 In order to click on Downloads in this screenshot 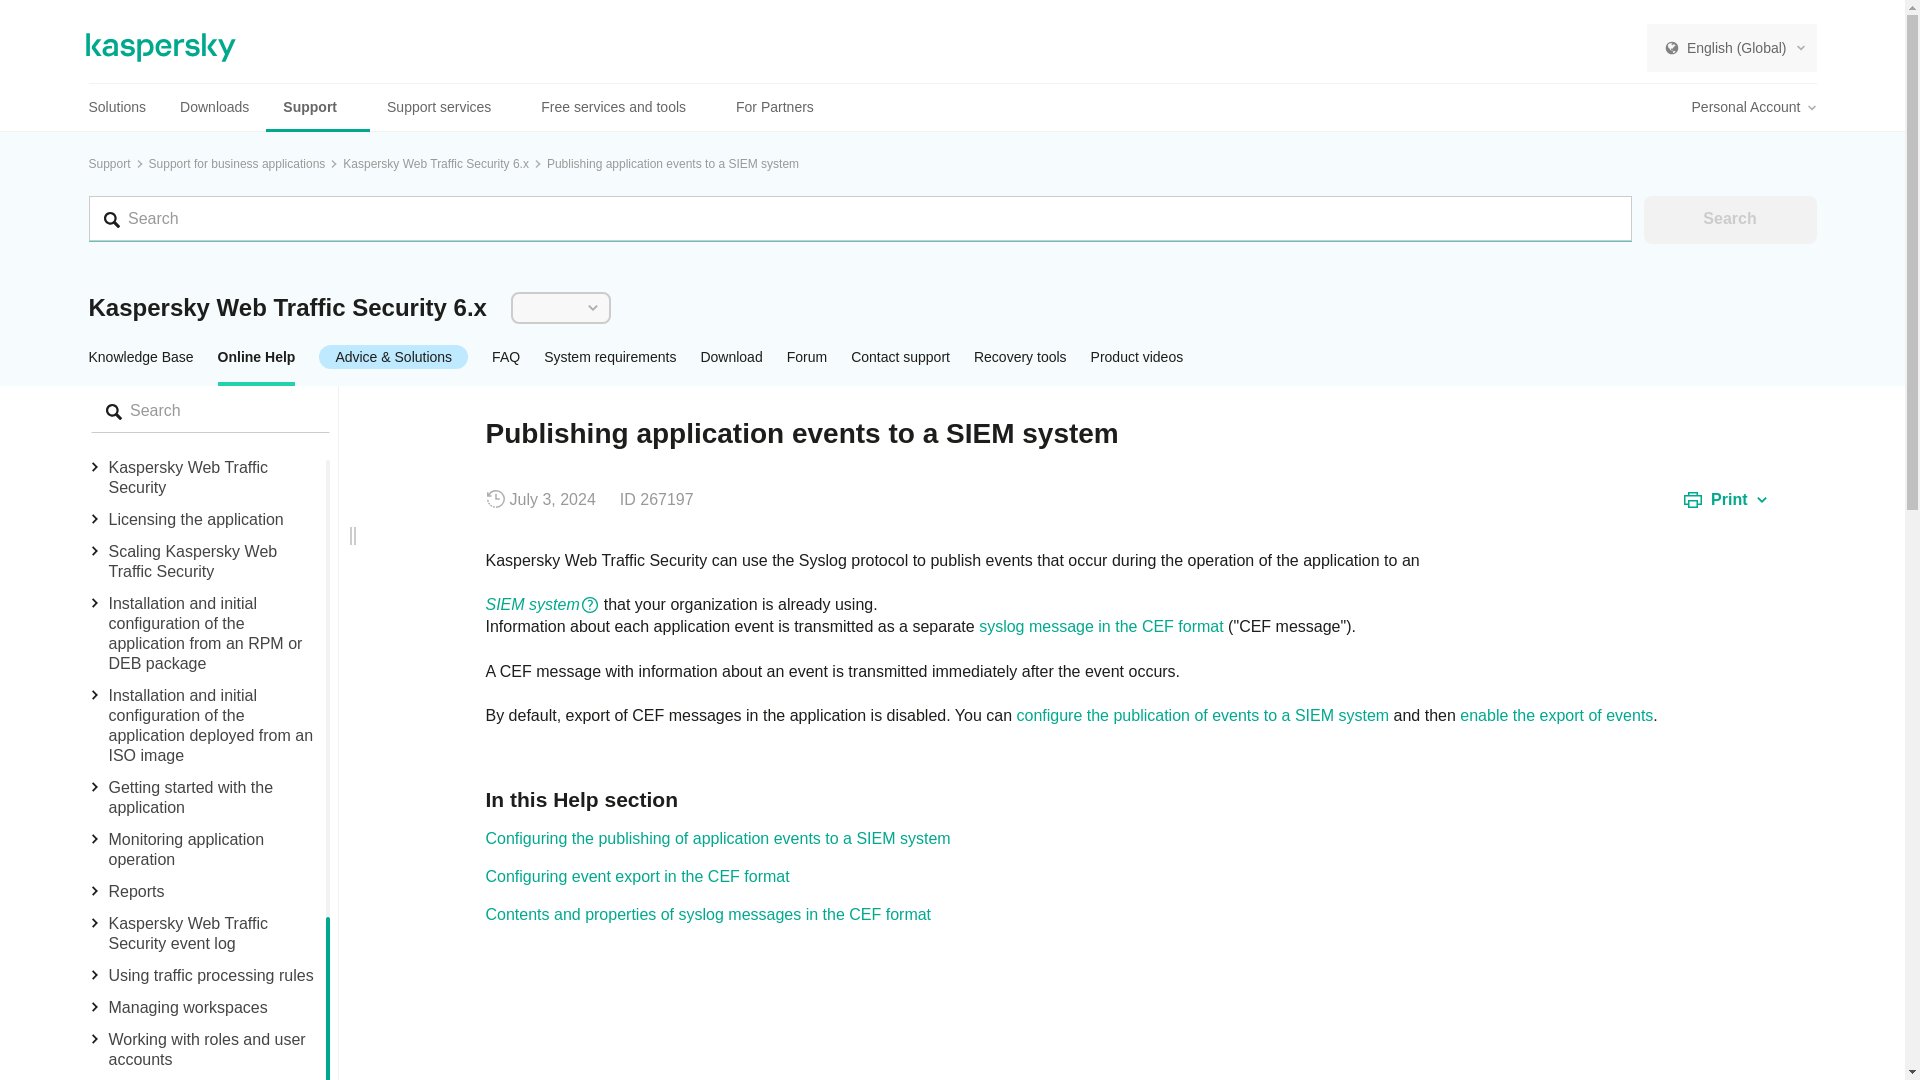, I will do `click(214, 107)`.